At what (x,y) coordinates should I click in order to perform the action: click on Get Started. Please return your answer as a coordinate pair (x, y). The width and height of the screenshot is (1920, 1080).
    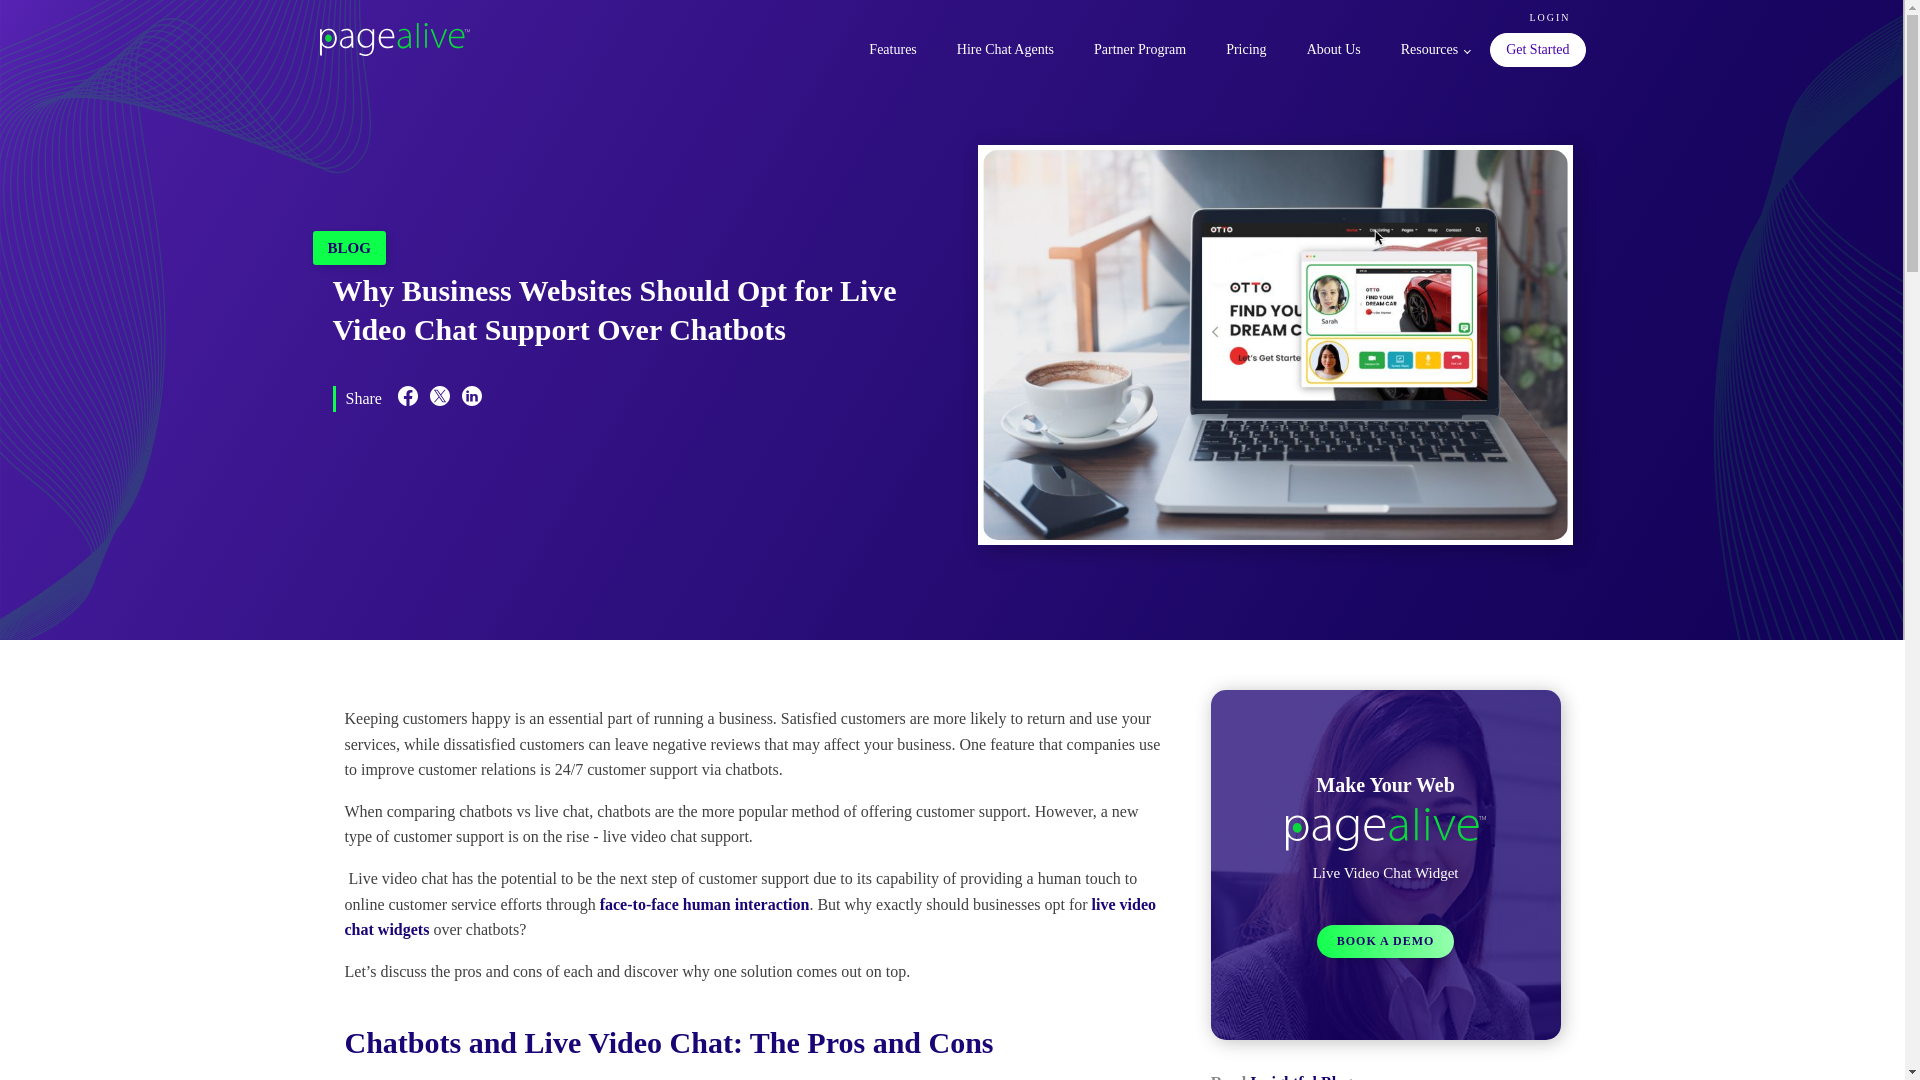
    Looking at the image, I should click on (1537, 50).